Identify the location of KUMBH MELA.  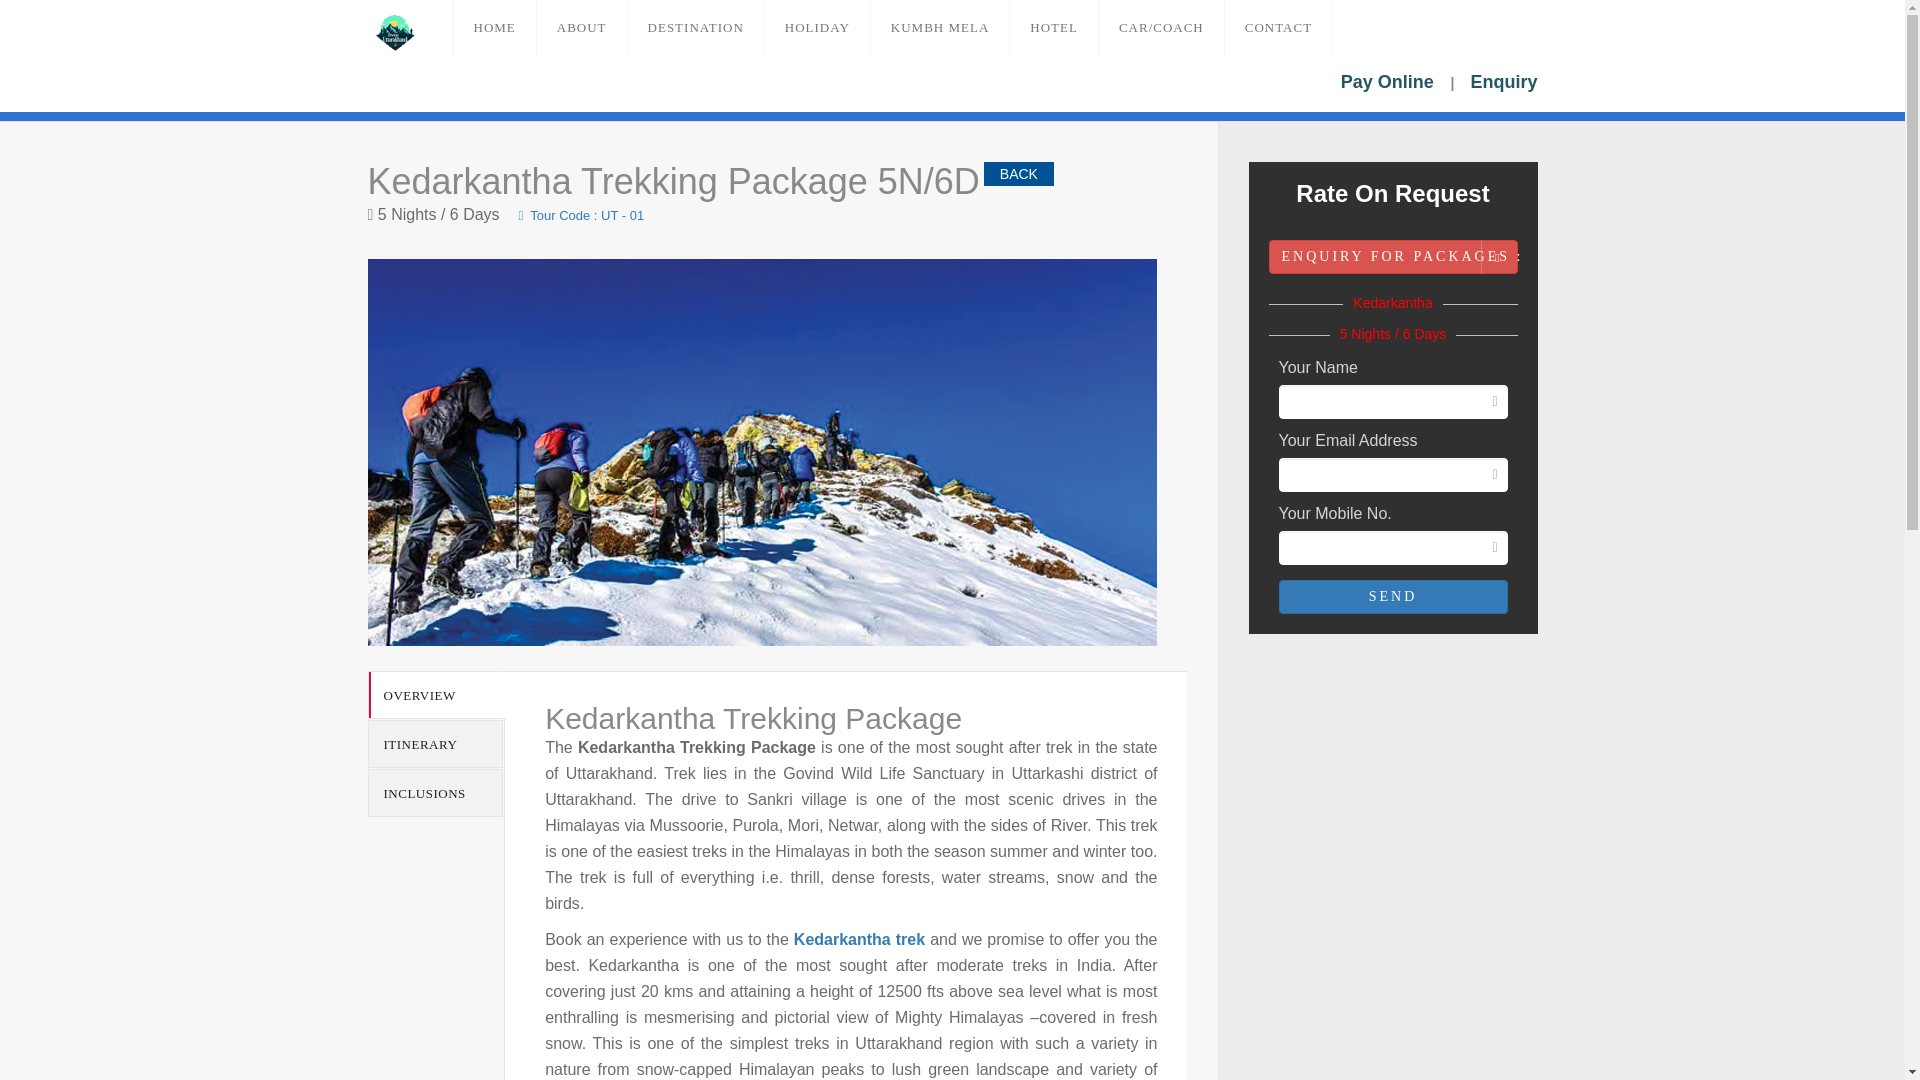
(940, 28).